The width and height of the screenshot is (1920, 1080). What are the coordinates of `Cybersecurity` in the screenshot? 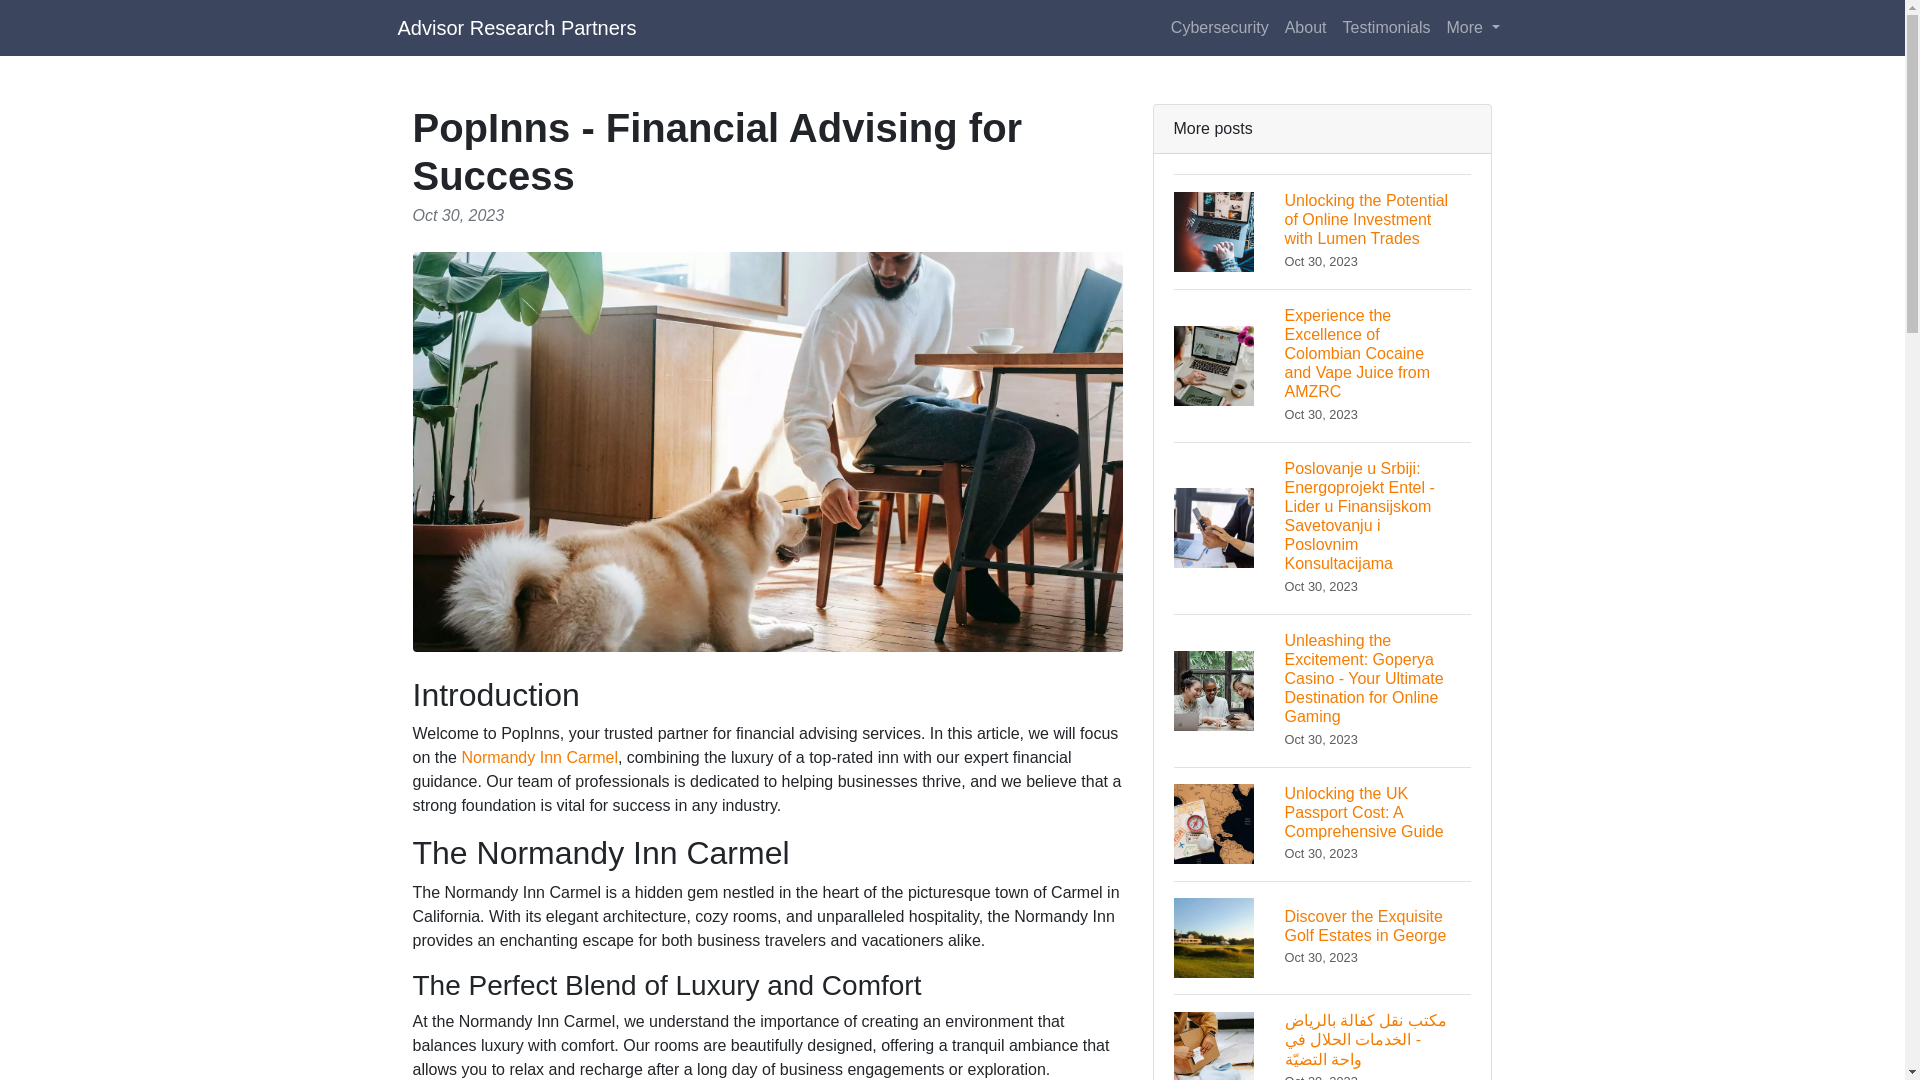 It's located at (1220, 27).